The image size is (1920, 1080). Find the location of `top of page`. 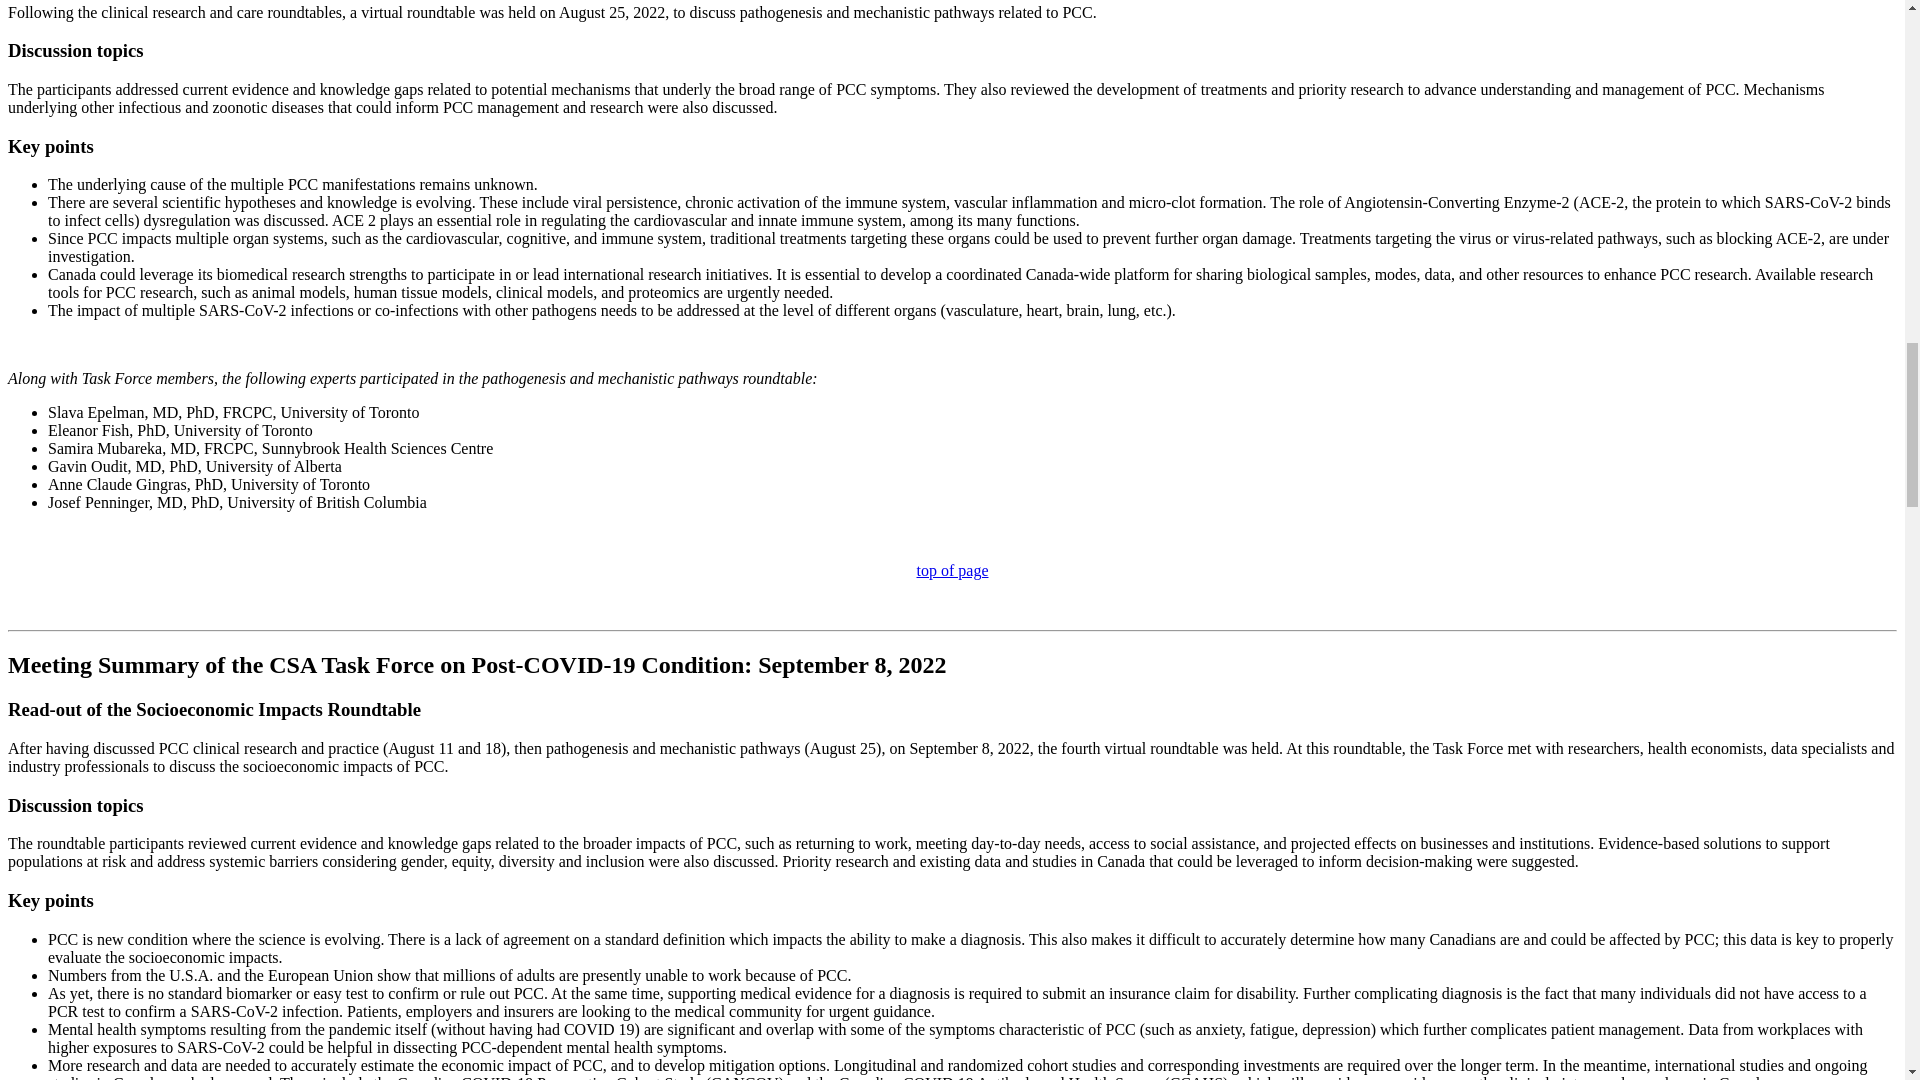

top of page is located at coordinates (952, 570).